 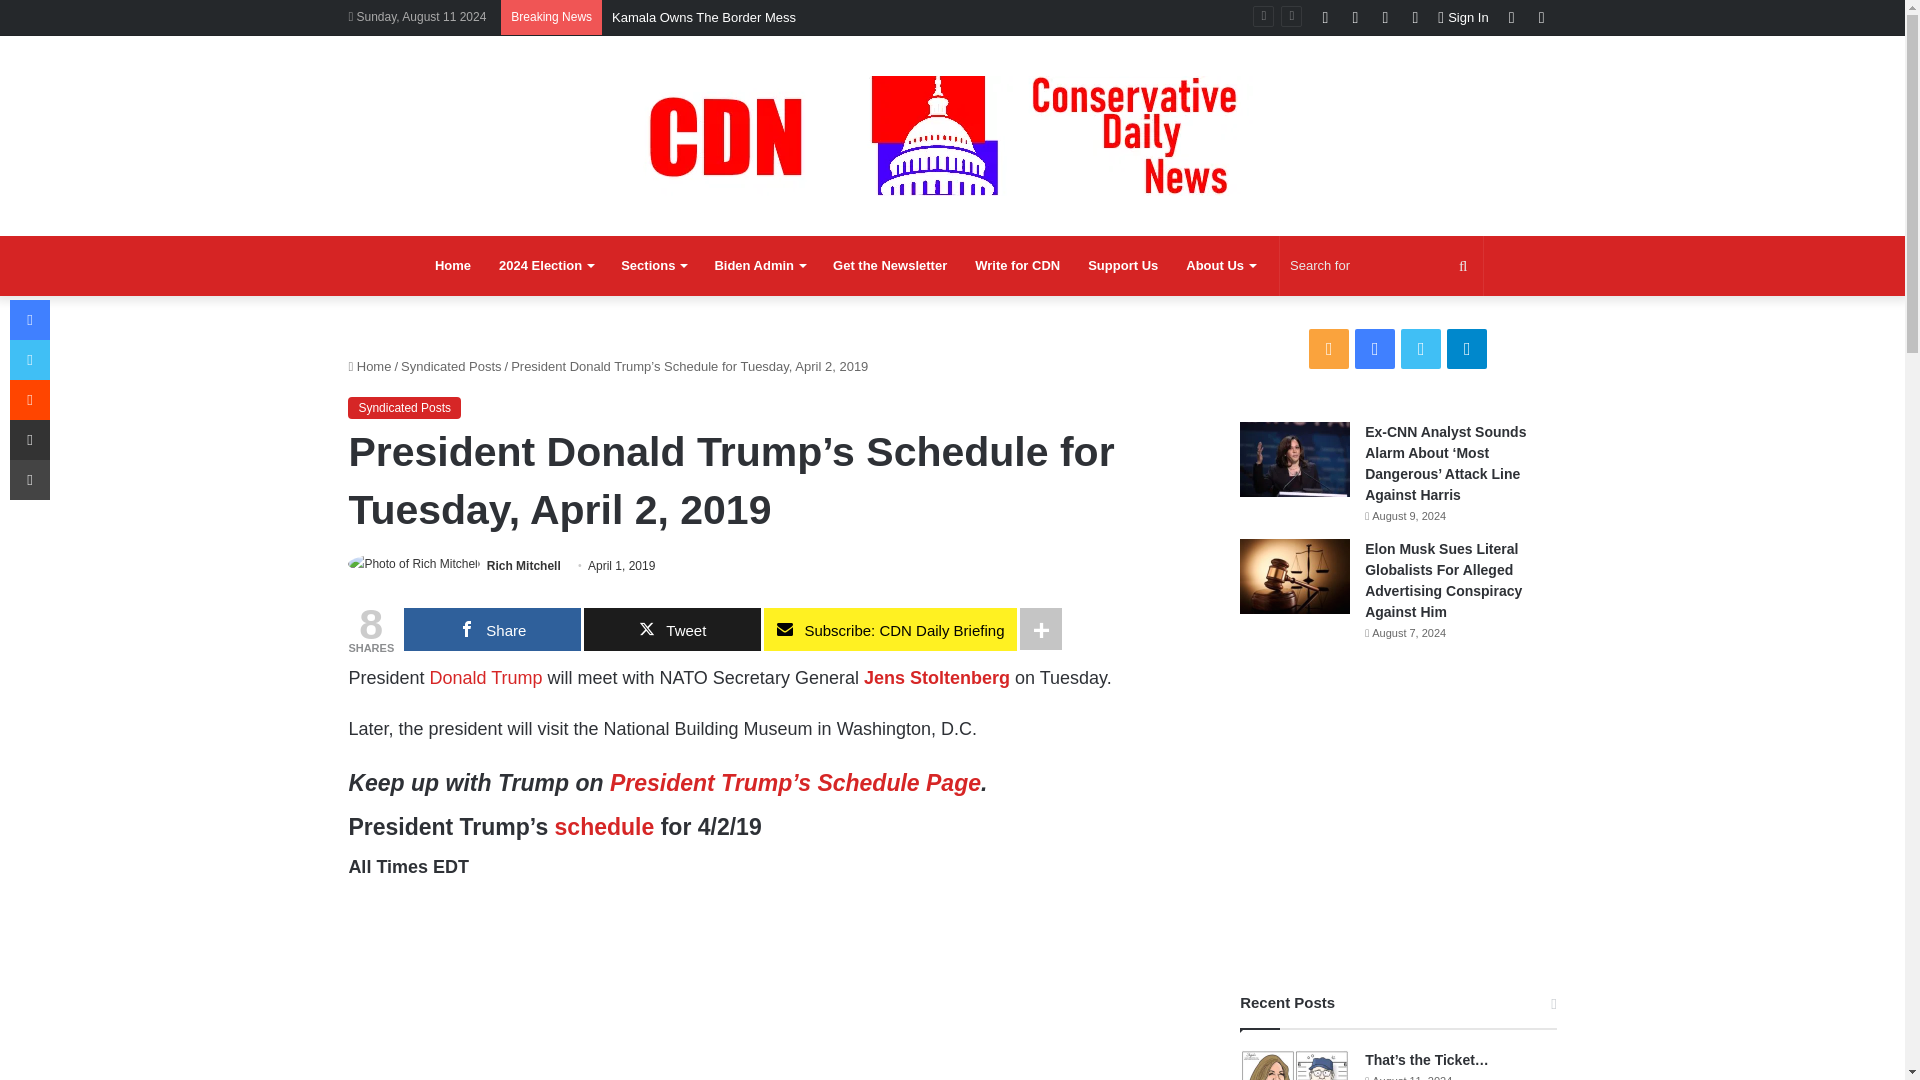 I want to click on Write for CDN, so click(x=1017, y=266).